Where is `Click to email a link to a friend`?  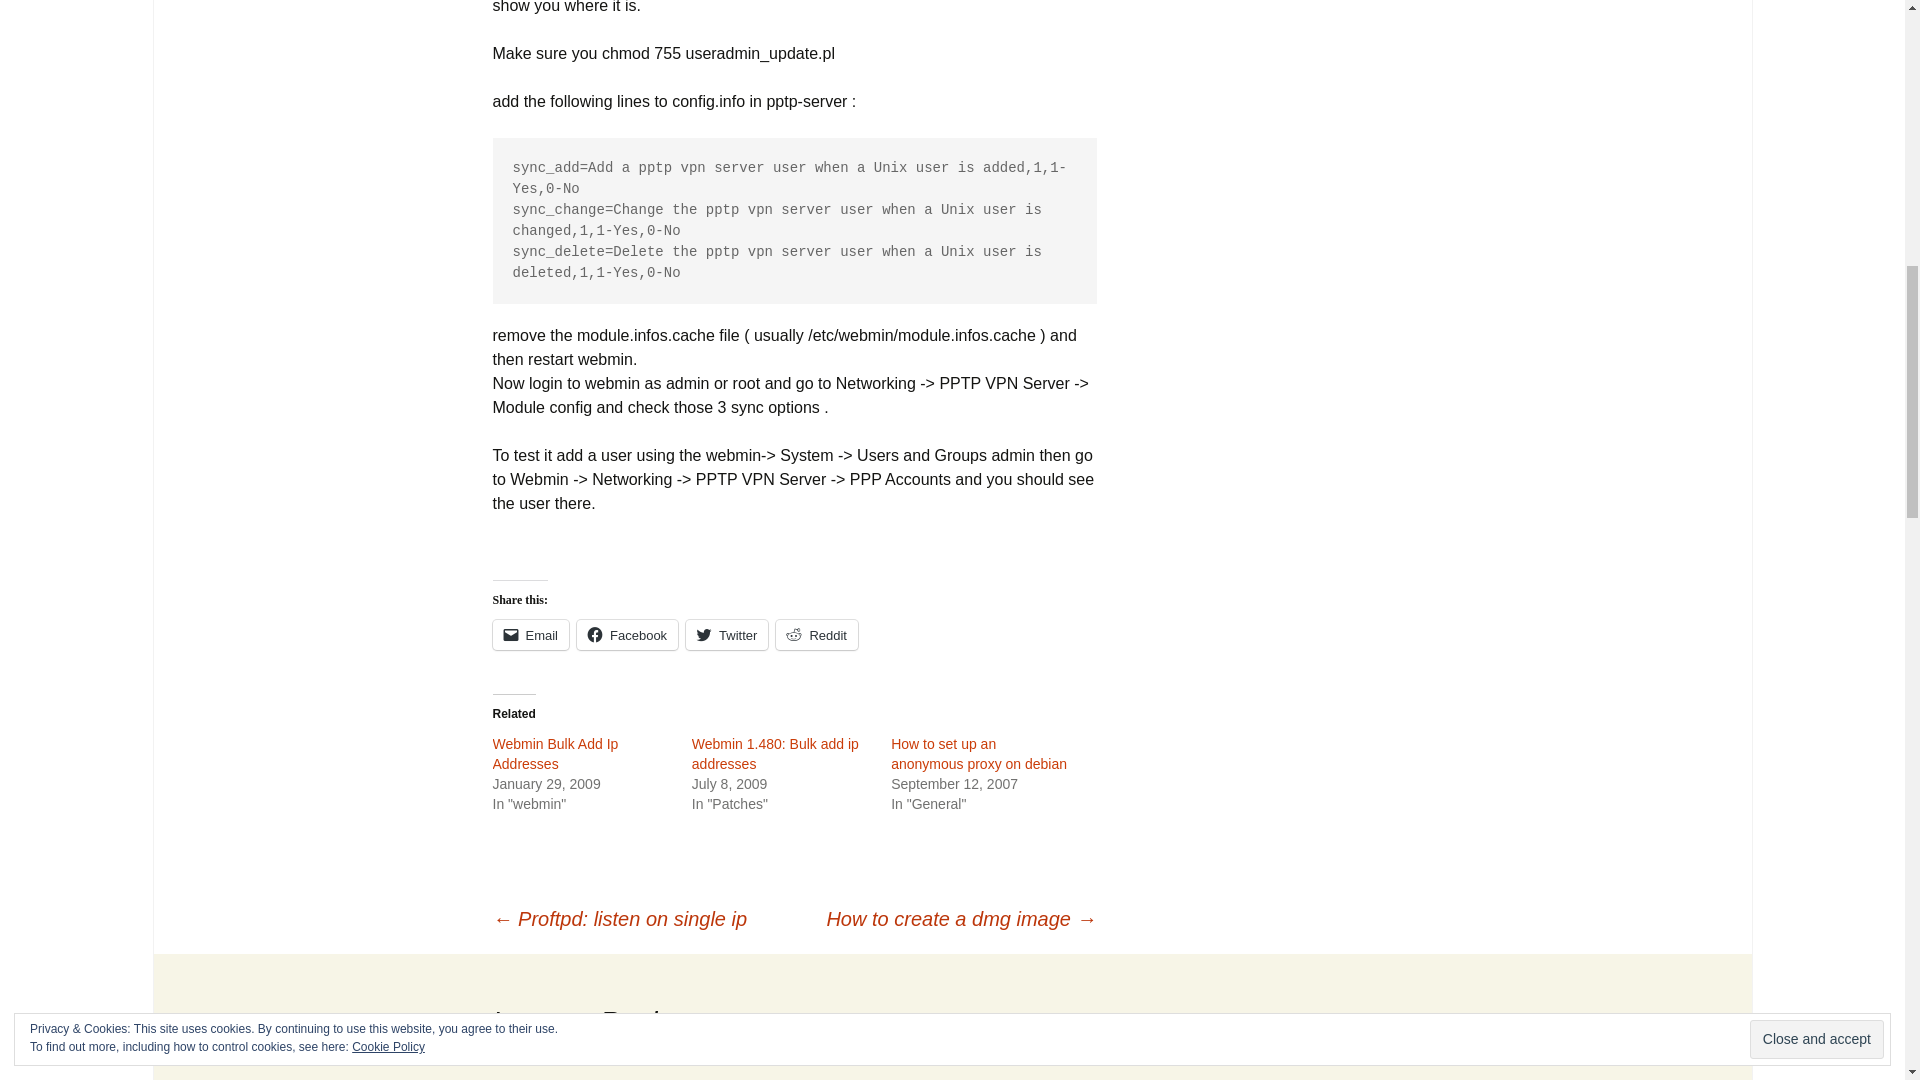 Click to email a link to a friend is located at coordinates (530, 634).